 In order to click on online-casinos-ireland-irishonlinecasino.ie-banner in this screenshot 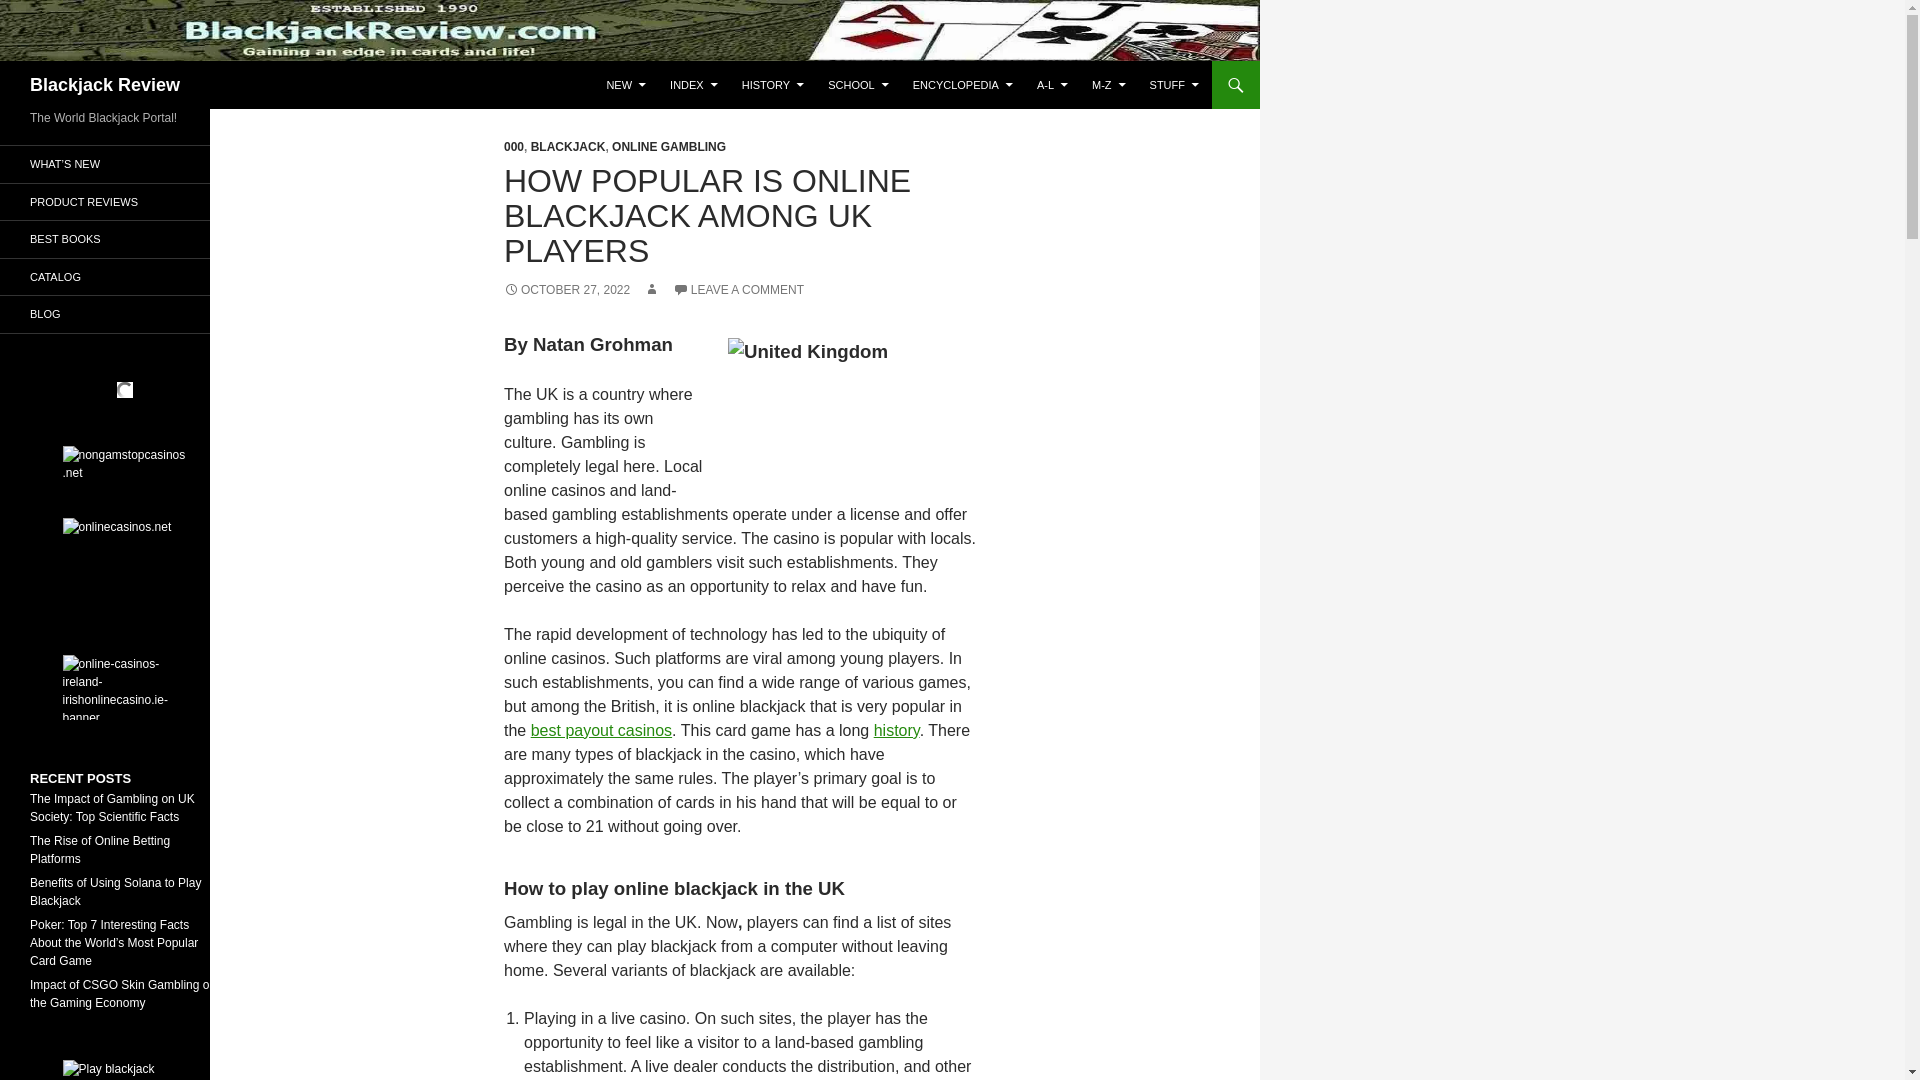, I will do `click(124, 687)`.